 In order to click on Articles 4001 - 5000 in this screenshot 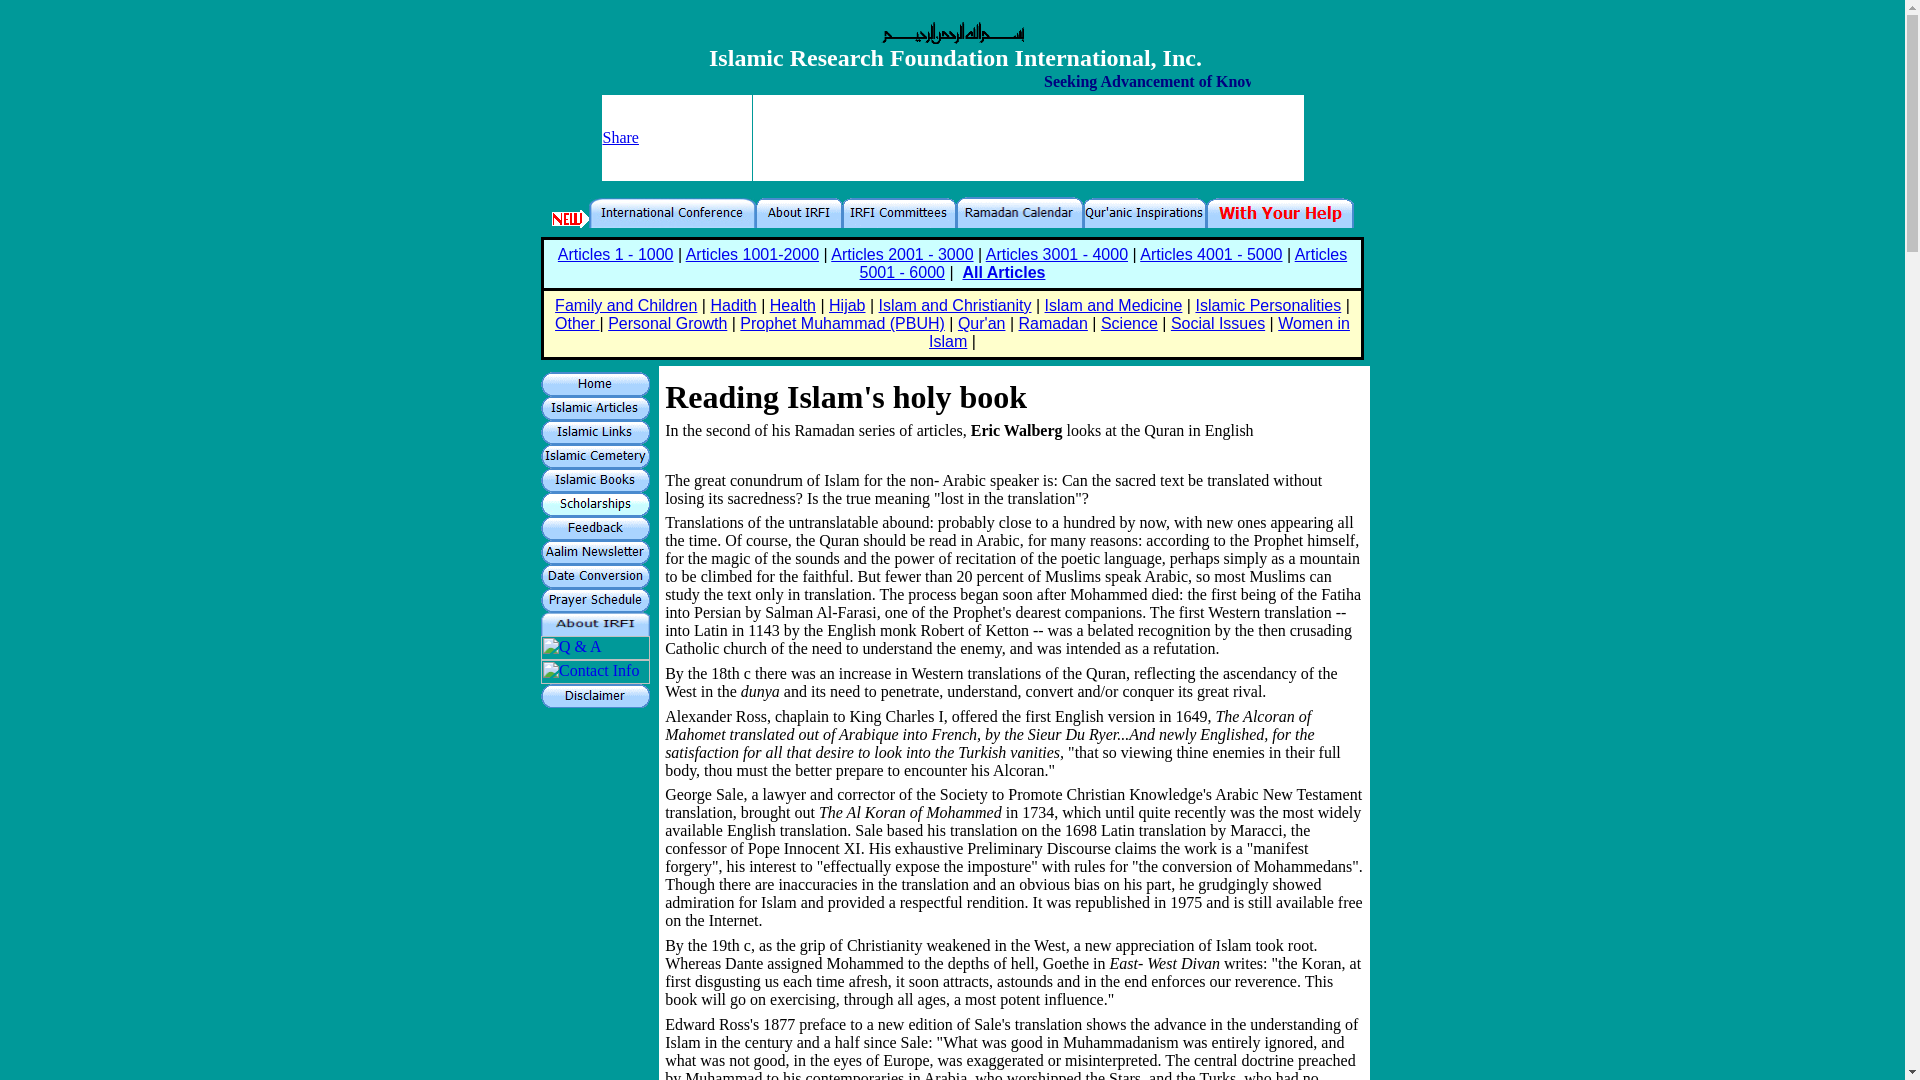, I will do `click(1211, 254)`.